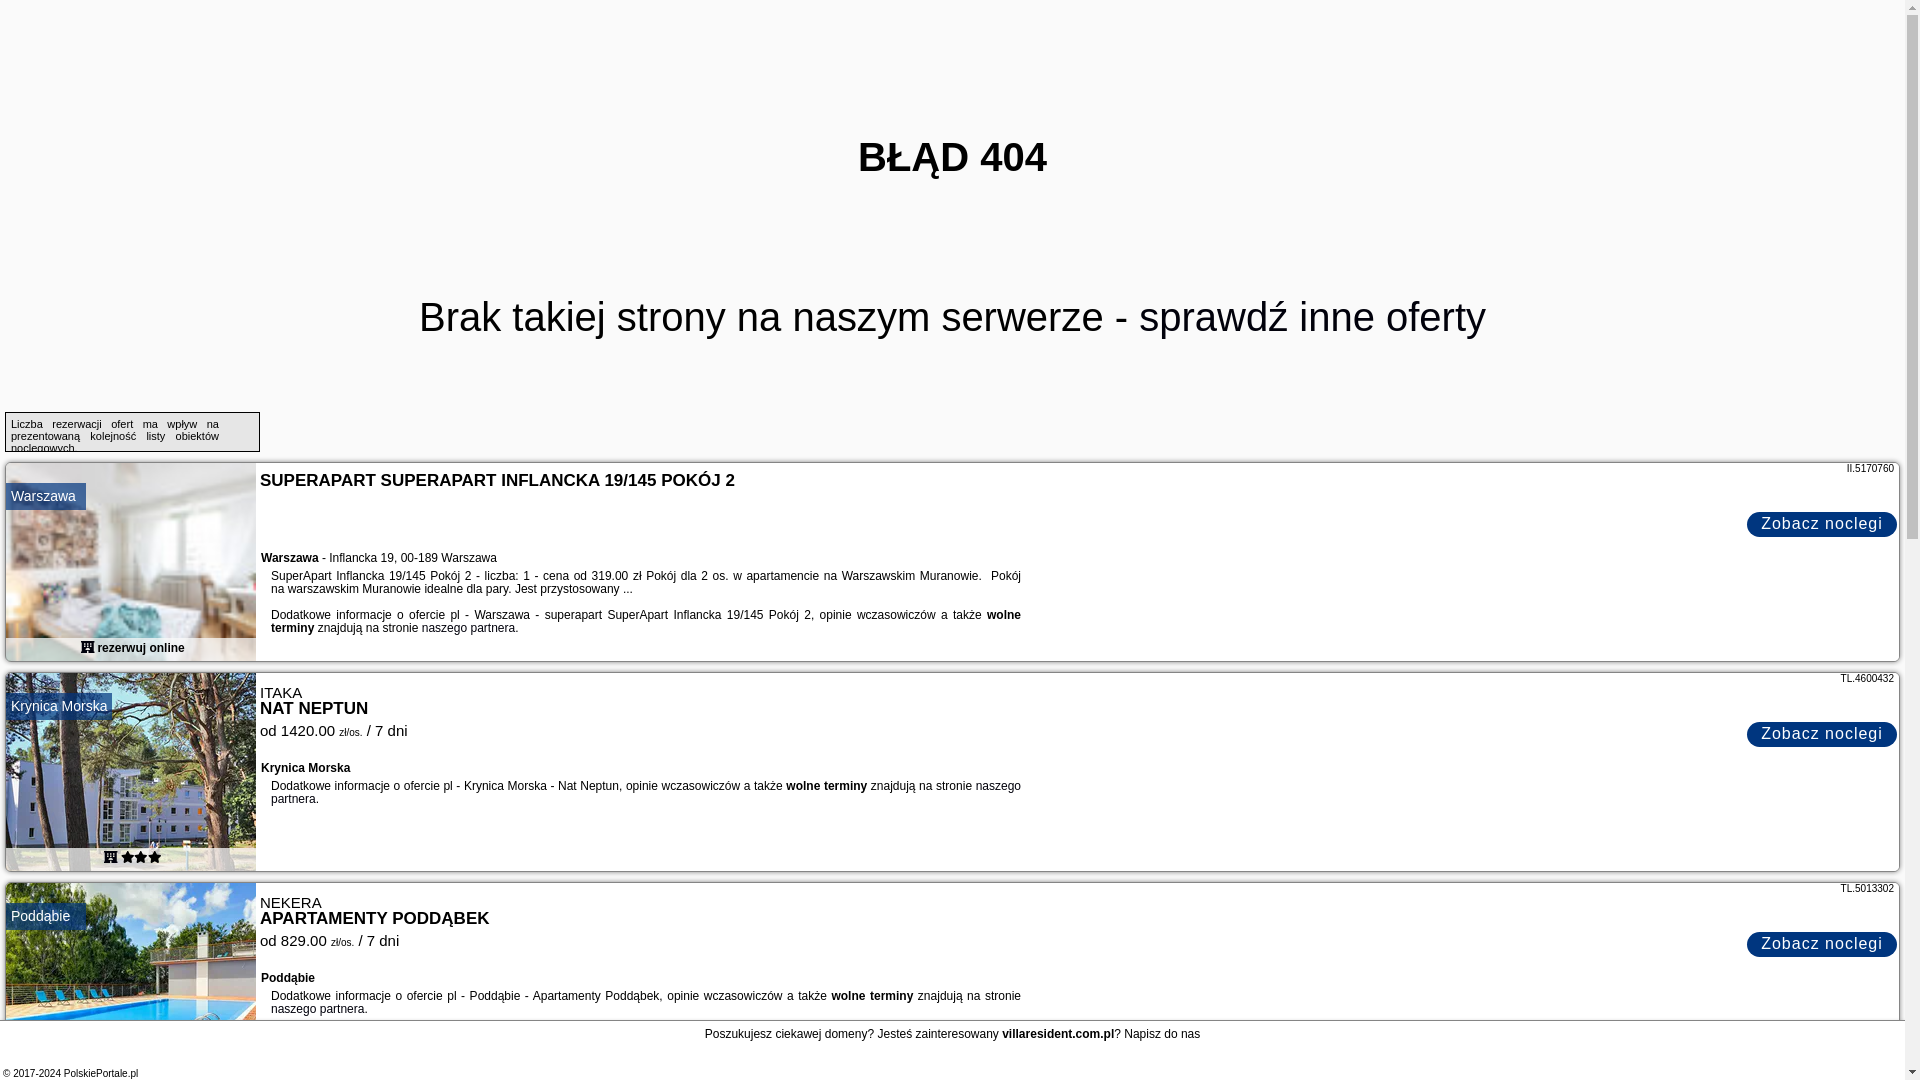  Describe the element at coordinates (1822, 944) in the screenshot. I see `Zobacz noclegi` at that location.